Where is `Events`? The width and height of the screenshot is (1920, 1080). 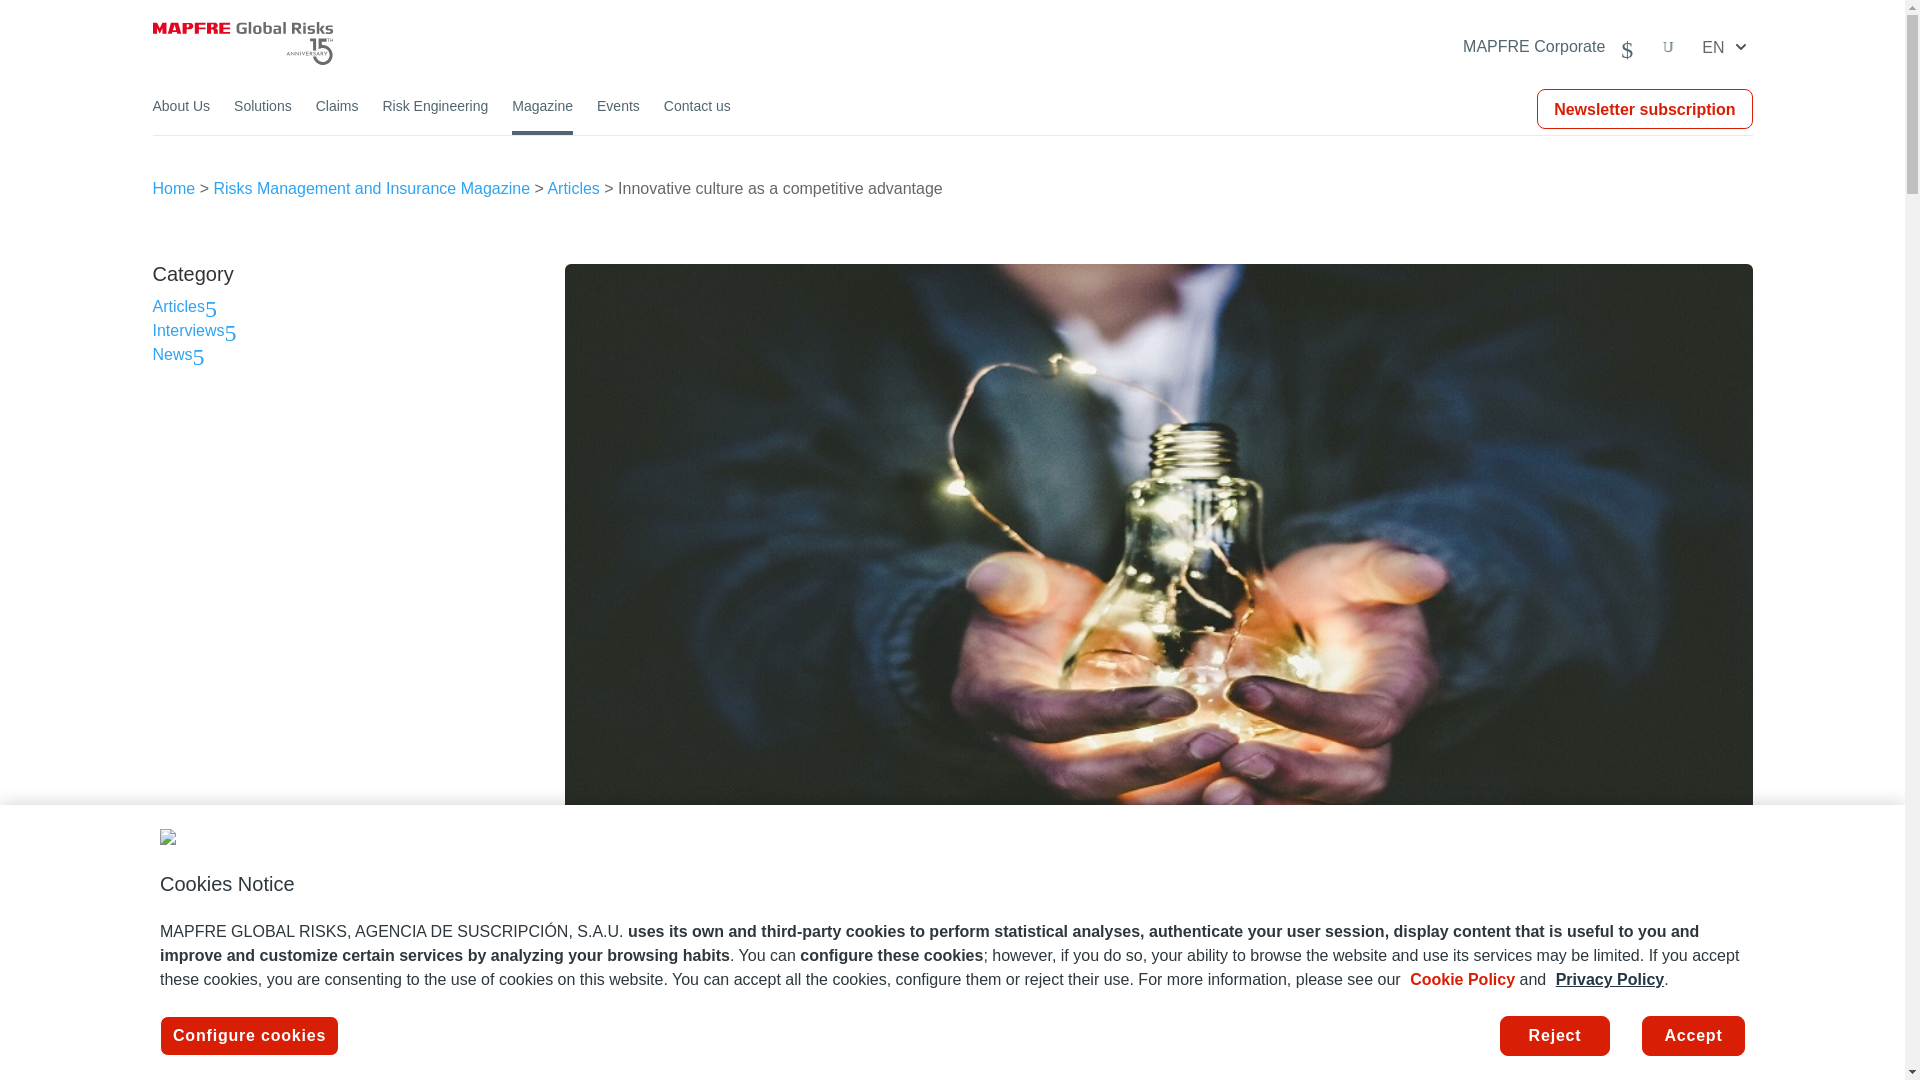 Events is located at coordinates (618, 116).